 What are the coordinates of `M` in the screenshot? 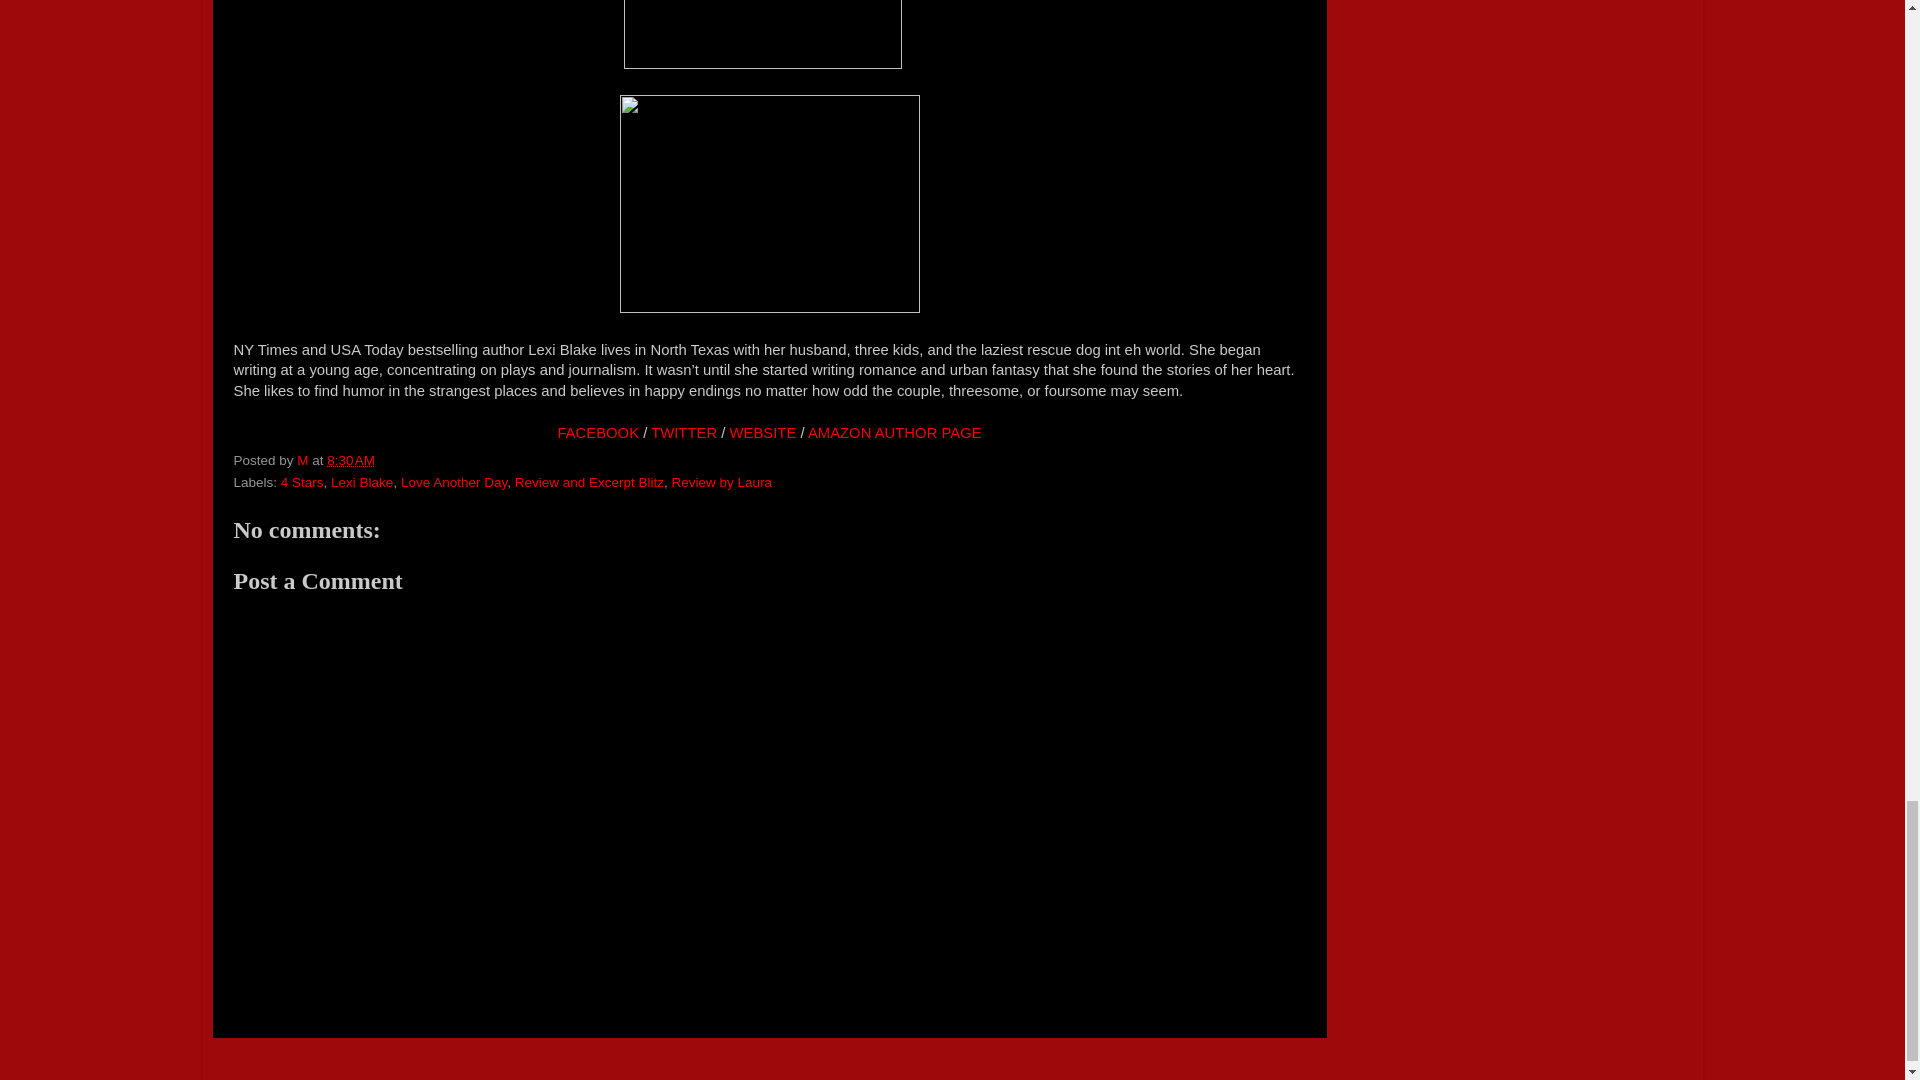 It's located at (304, 460).